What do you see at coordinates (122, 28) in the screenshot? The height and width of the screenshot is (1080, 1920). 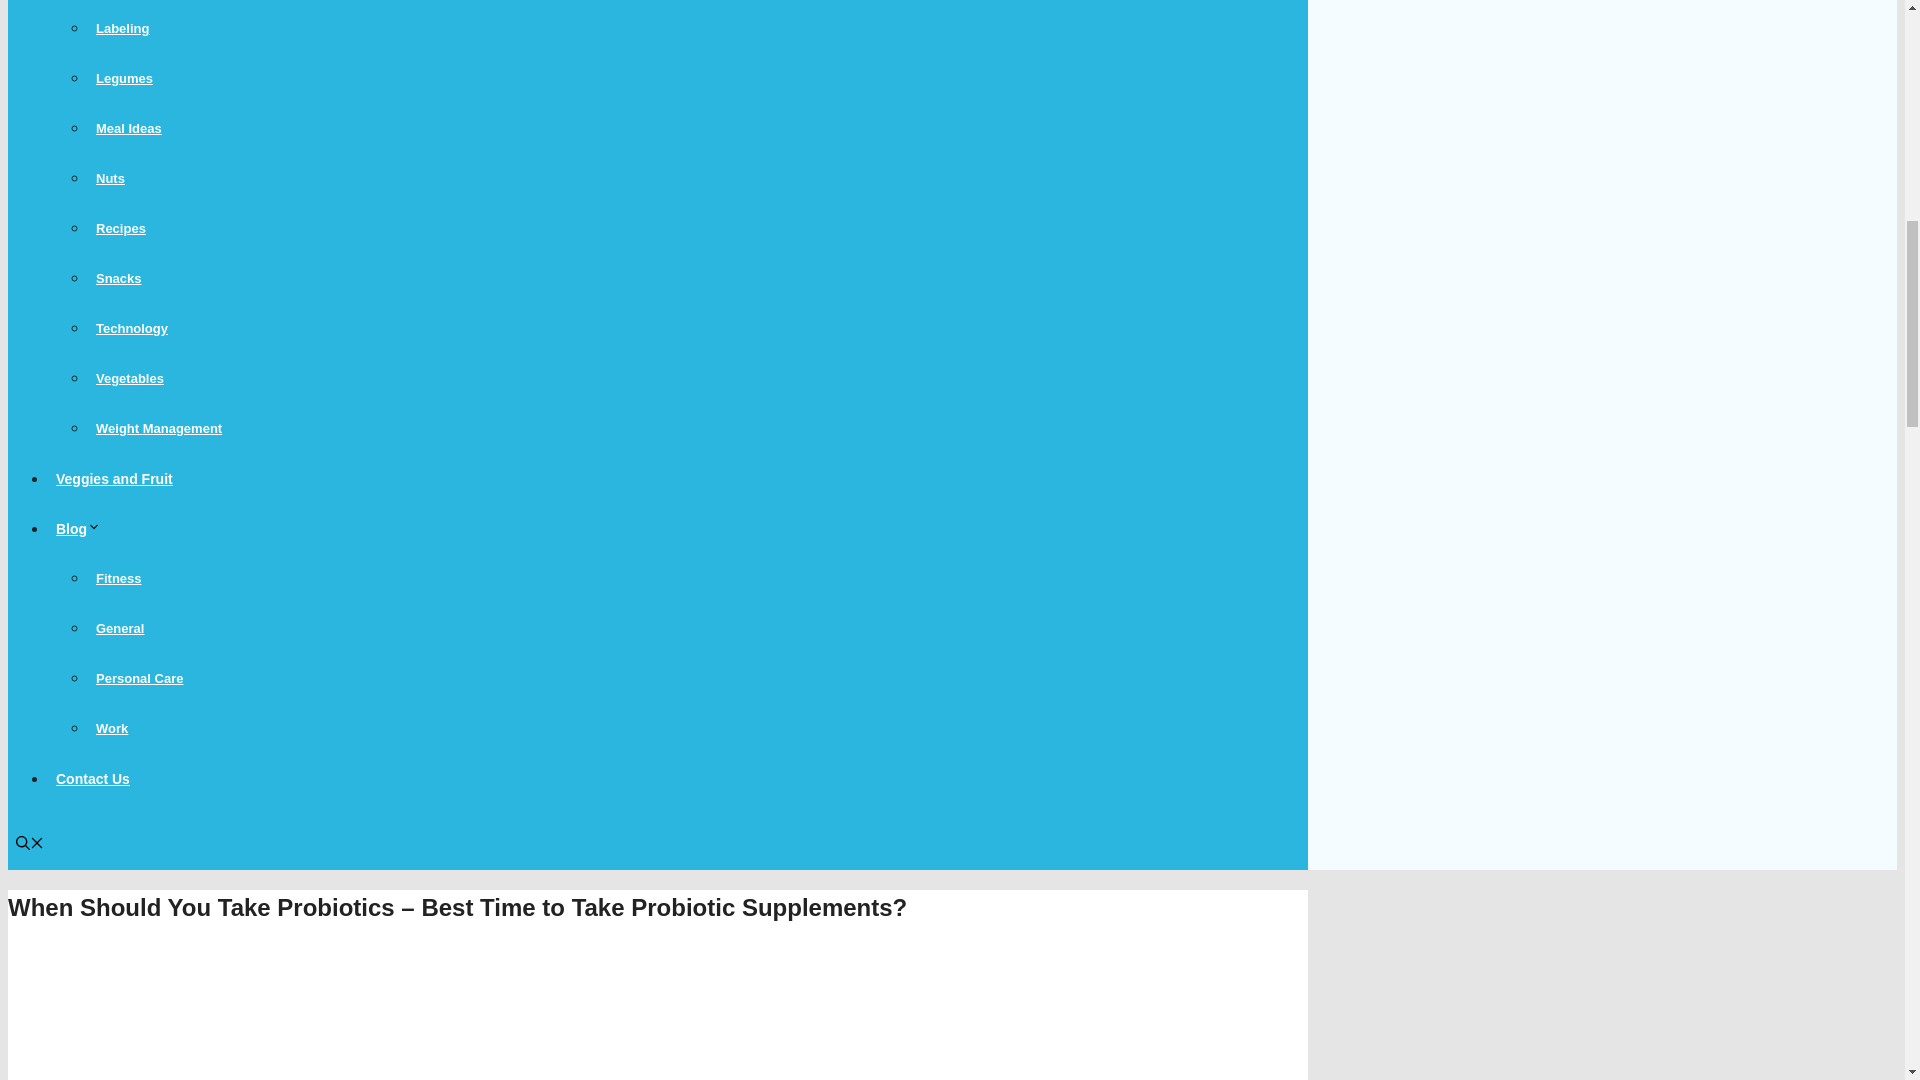 I see `Labeling` at bounding box center [122, 28].